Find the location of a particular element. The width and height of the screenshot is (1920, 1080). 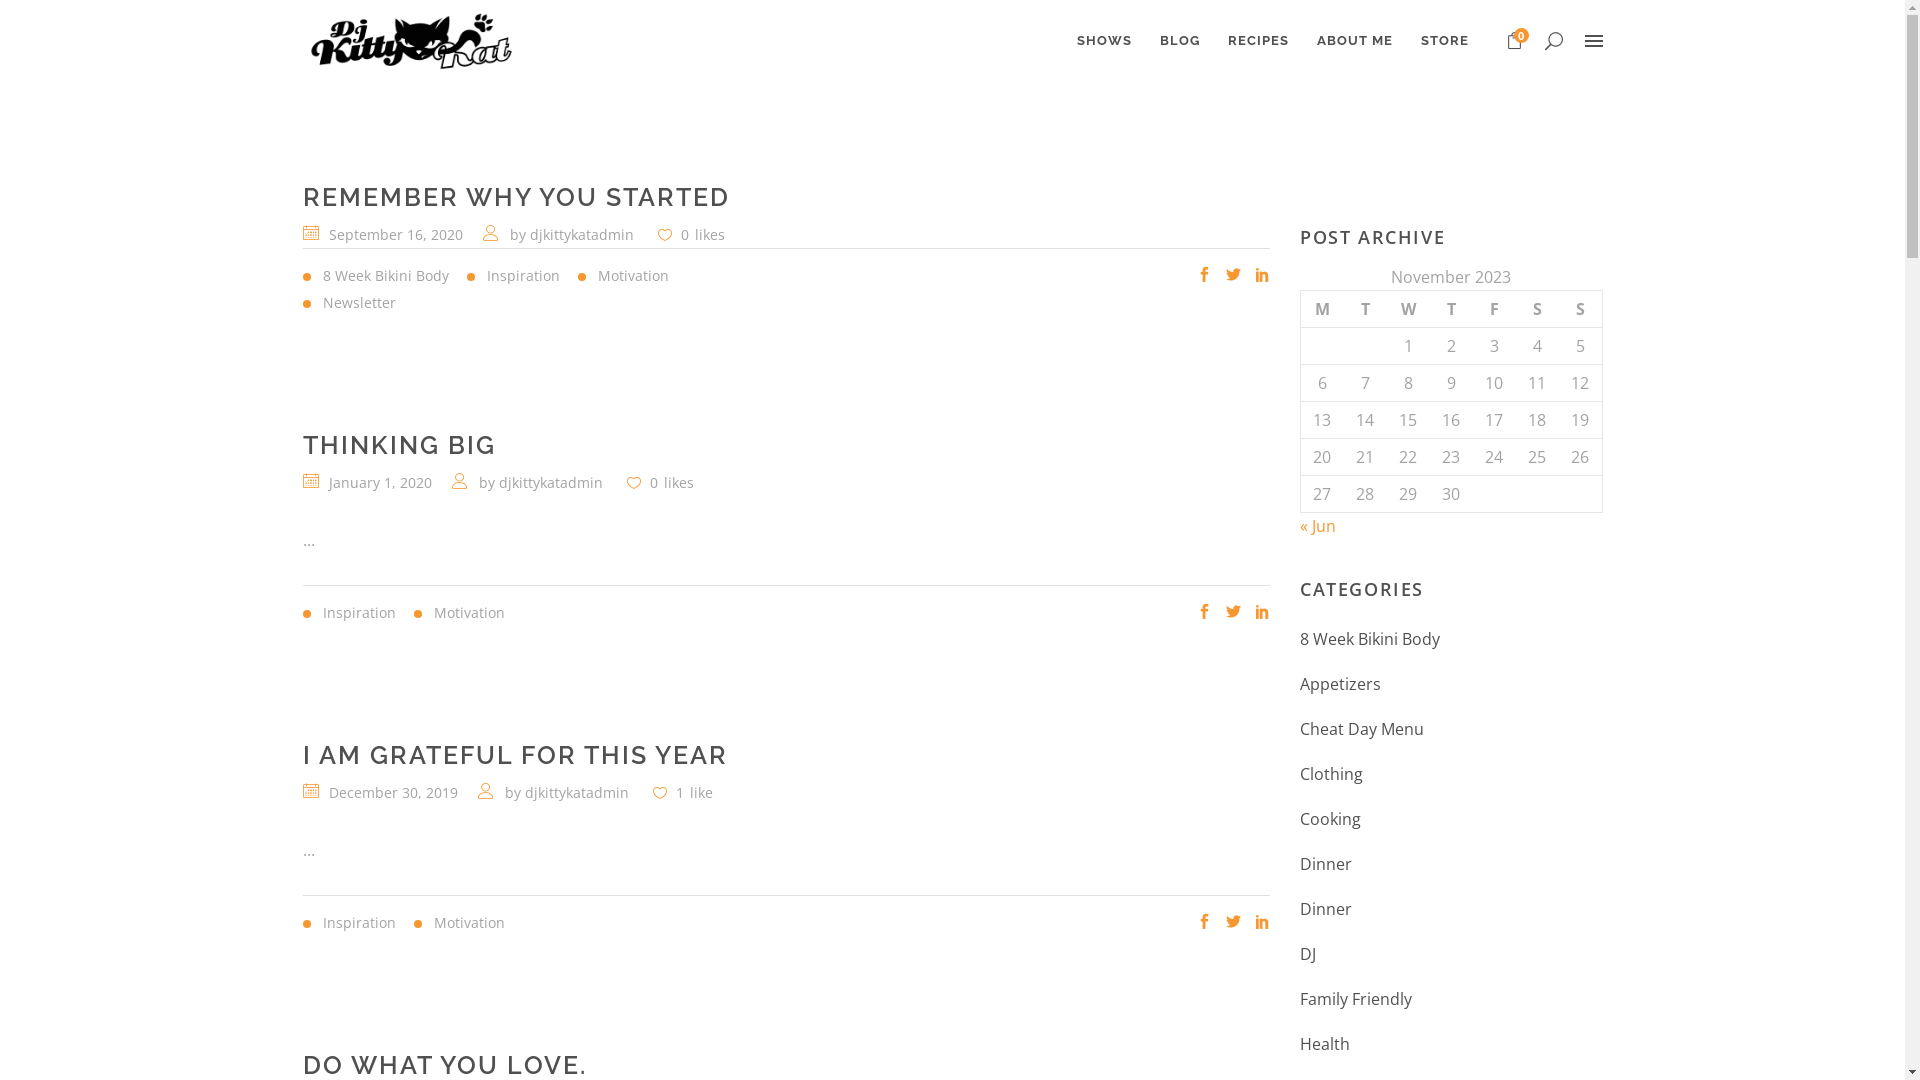

STORE is located at coordinates (1444, 41).